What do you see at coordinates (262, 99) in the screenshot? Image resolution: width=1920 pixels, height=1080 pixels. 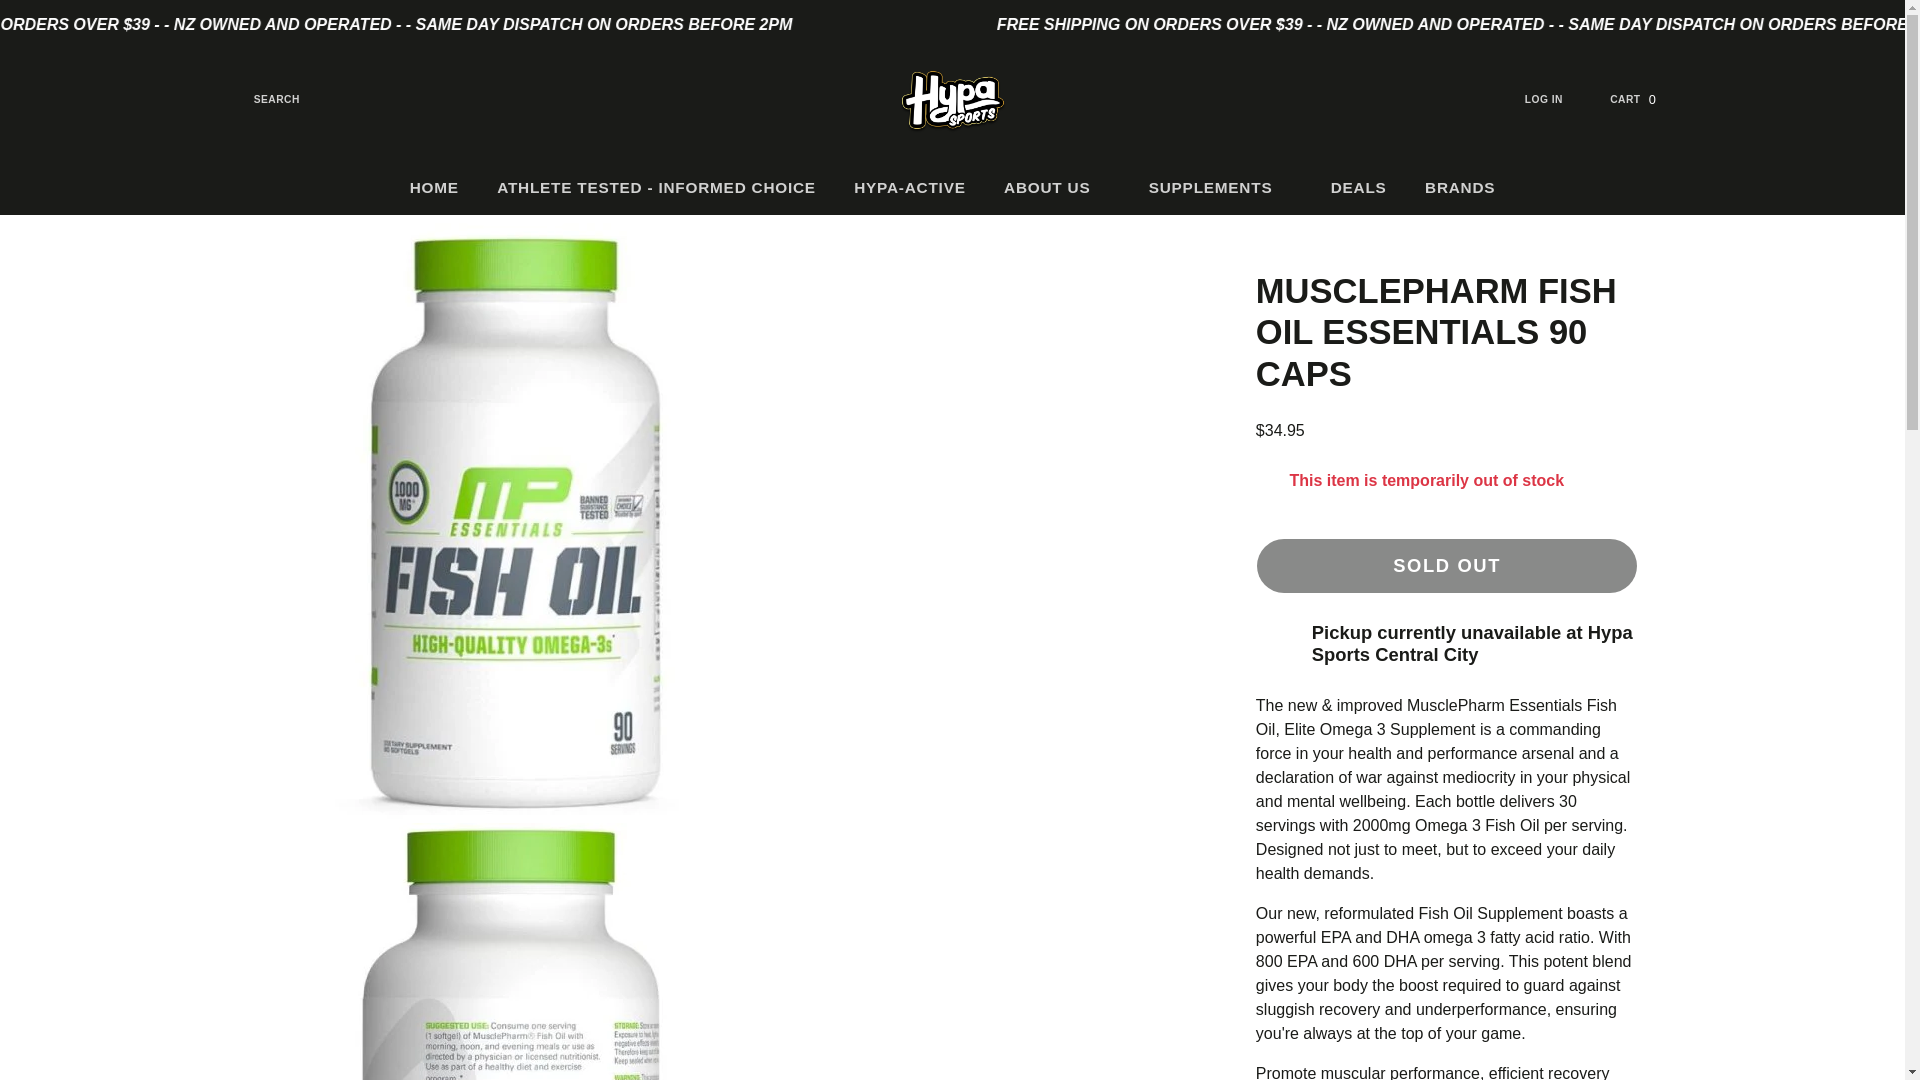 I see `ABOUT US` at bounding box center [262, 99].